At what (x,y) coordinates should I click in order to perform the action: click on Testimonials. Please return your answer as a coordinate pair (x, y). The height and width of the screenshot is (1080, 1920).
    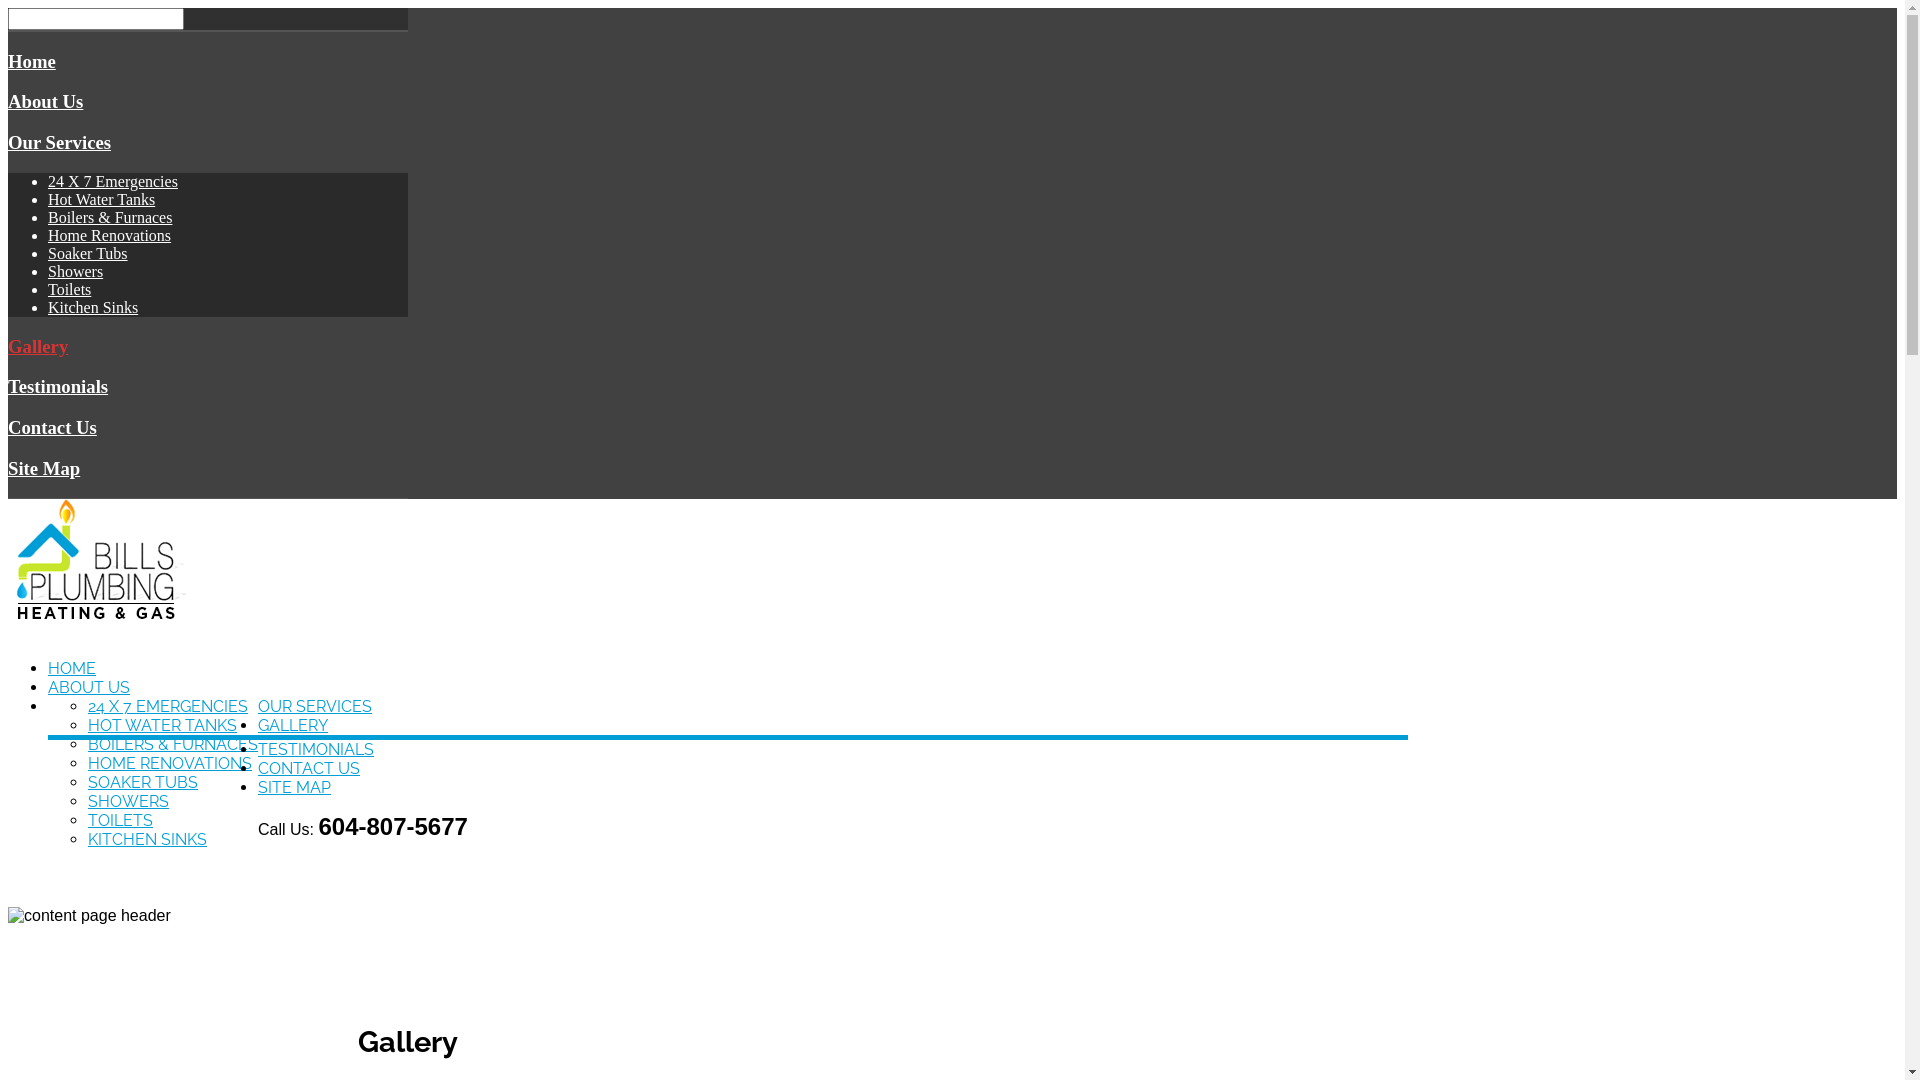
    Looking at the image, I should click on (58, 386).